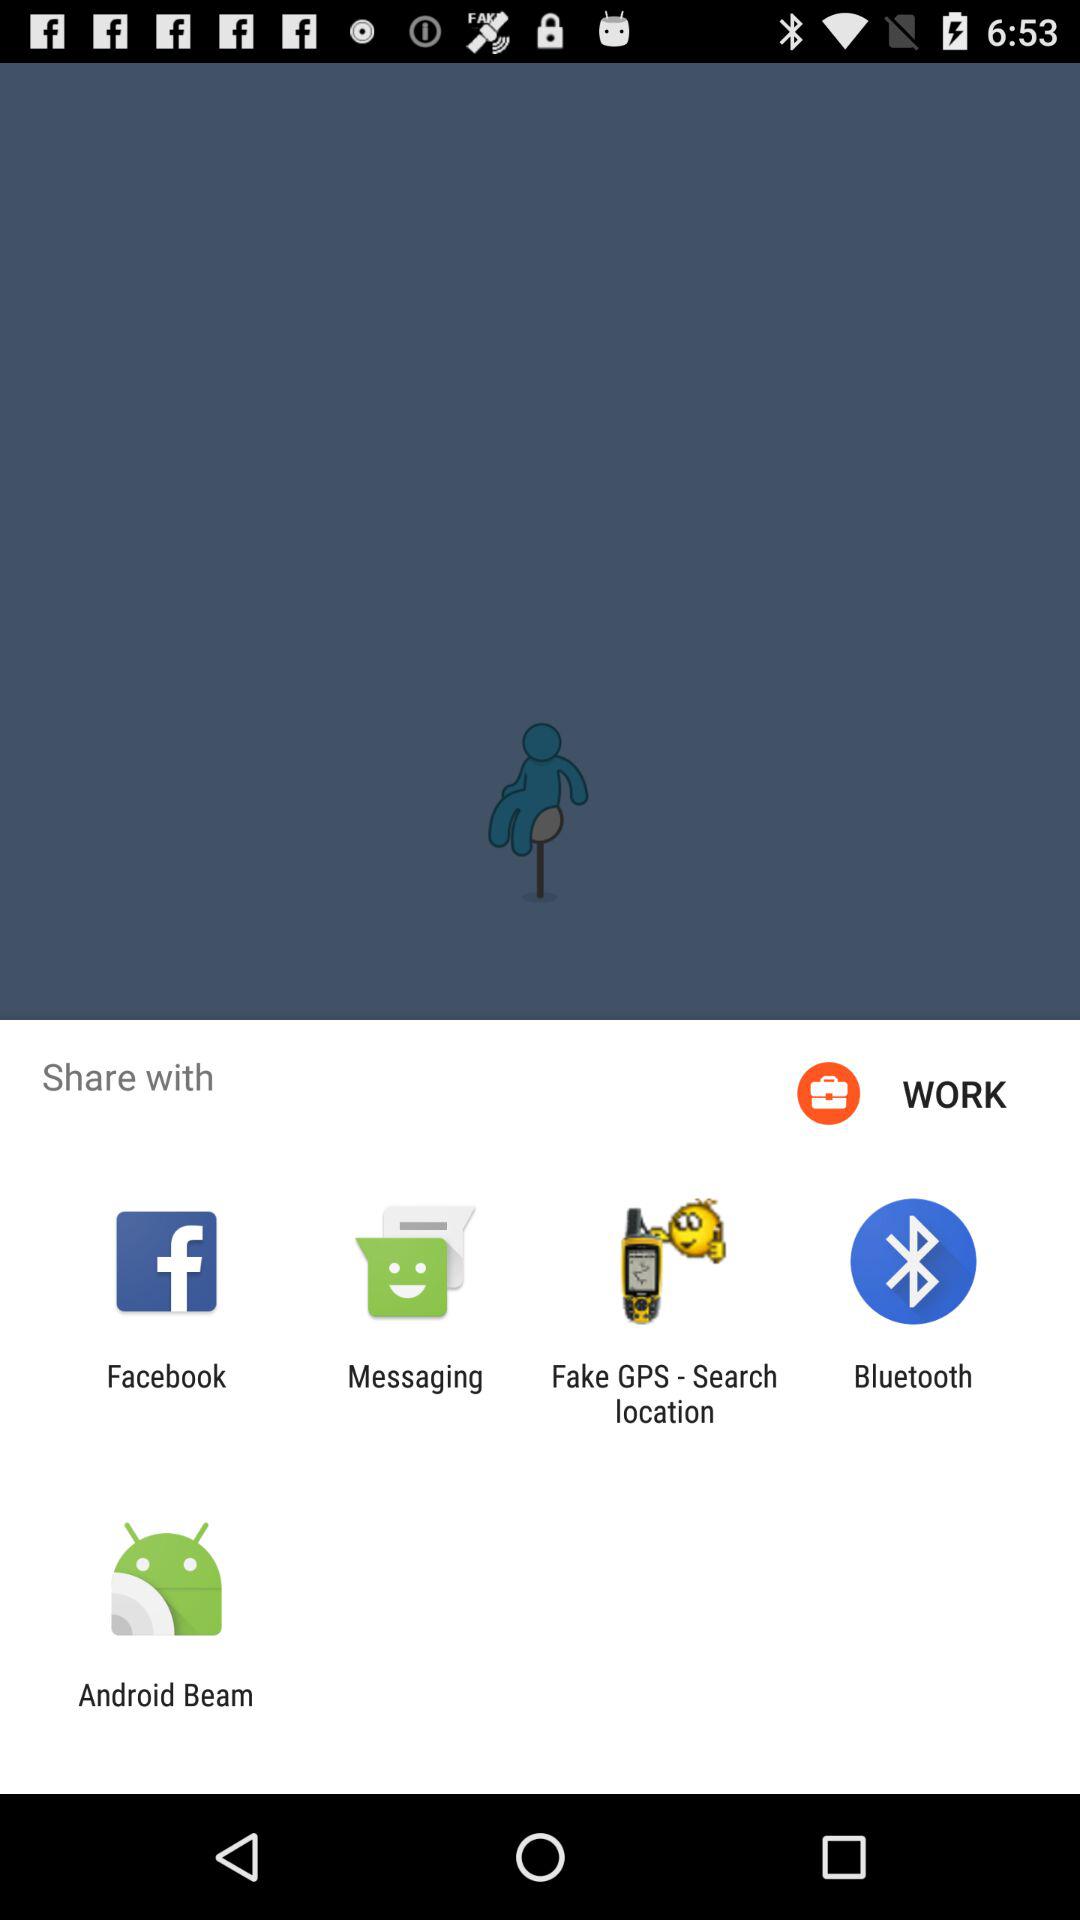 The width and height of the screenshot is (1080, 1920). Describe the element at coordinates (166, 1393) in the screenshot. I see `tap item to the left of messaging` at that location.